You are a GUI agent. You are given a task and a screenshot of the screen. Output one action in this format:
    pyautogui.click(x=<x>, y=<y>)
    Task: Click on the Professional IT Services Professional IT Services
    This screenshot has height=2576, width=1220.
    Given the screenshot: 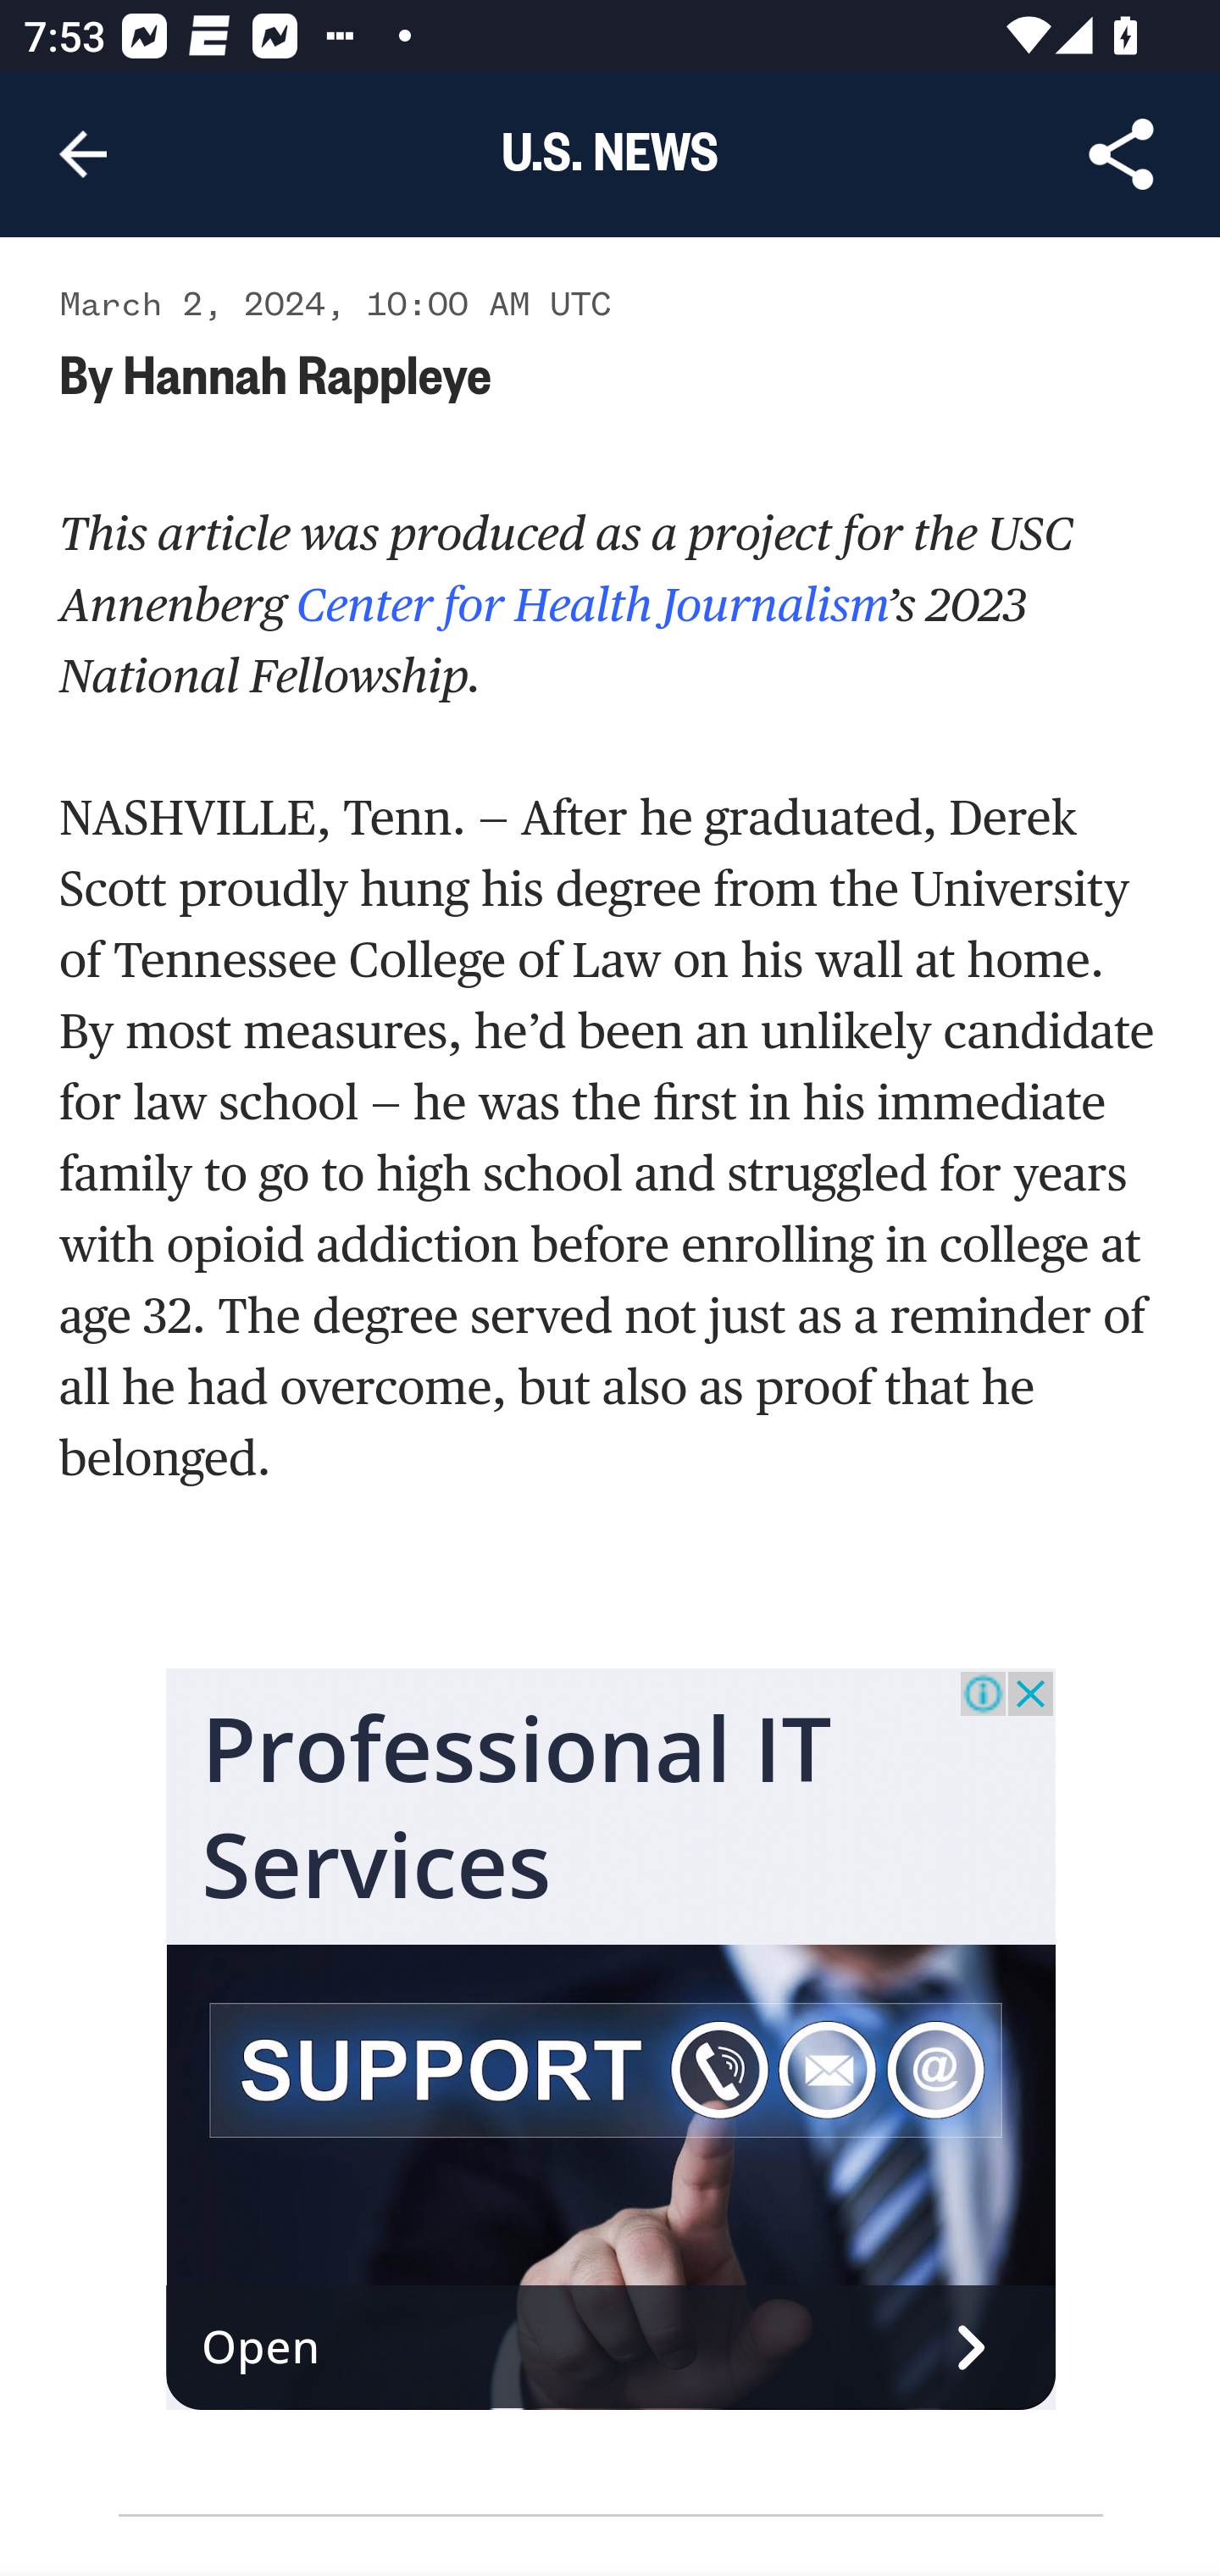 What is the action you would take?
    pyautogui.click(x=517, y=1807)
    